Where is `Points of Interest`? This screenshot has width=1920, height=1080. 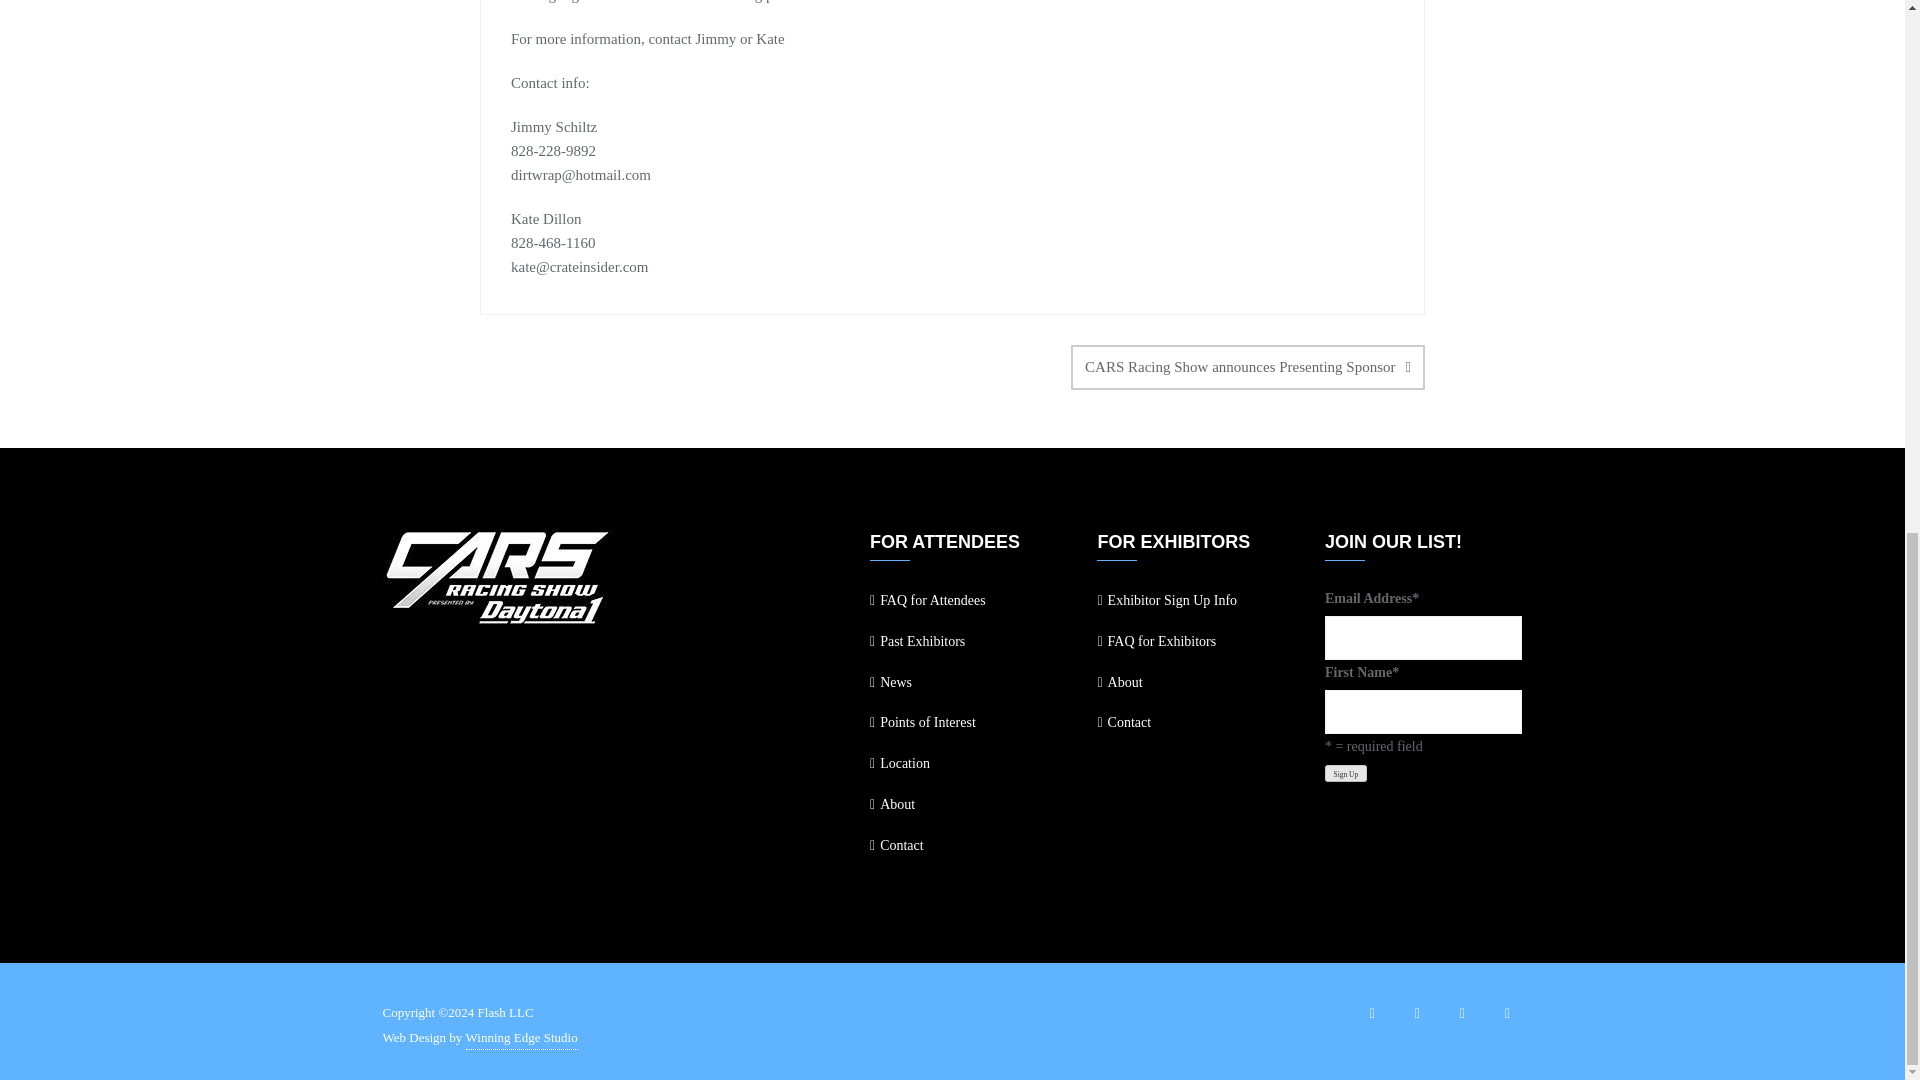 Points of Interest is located at coordinates (968, 723).